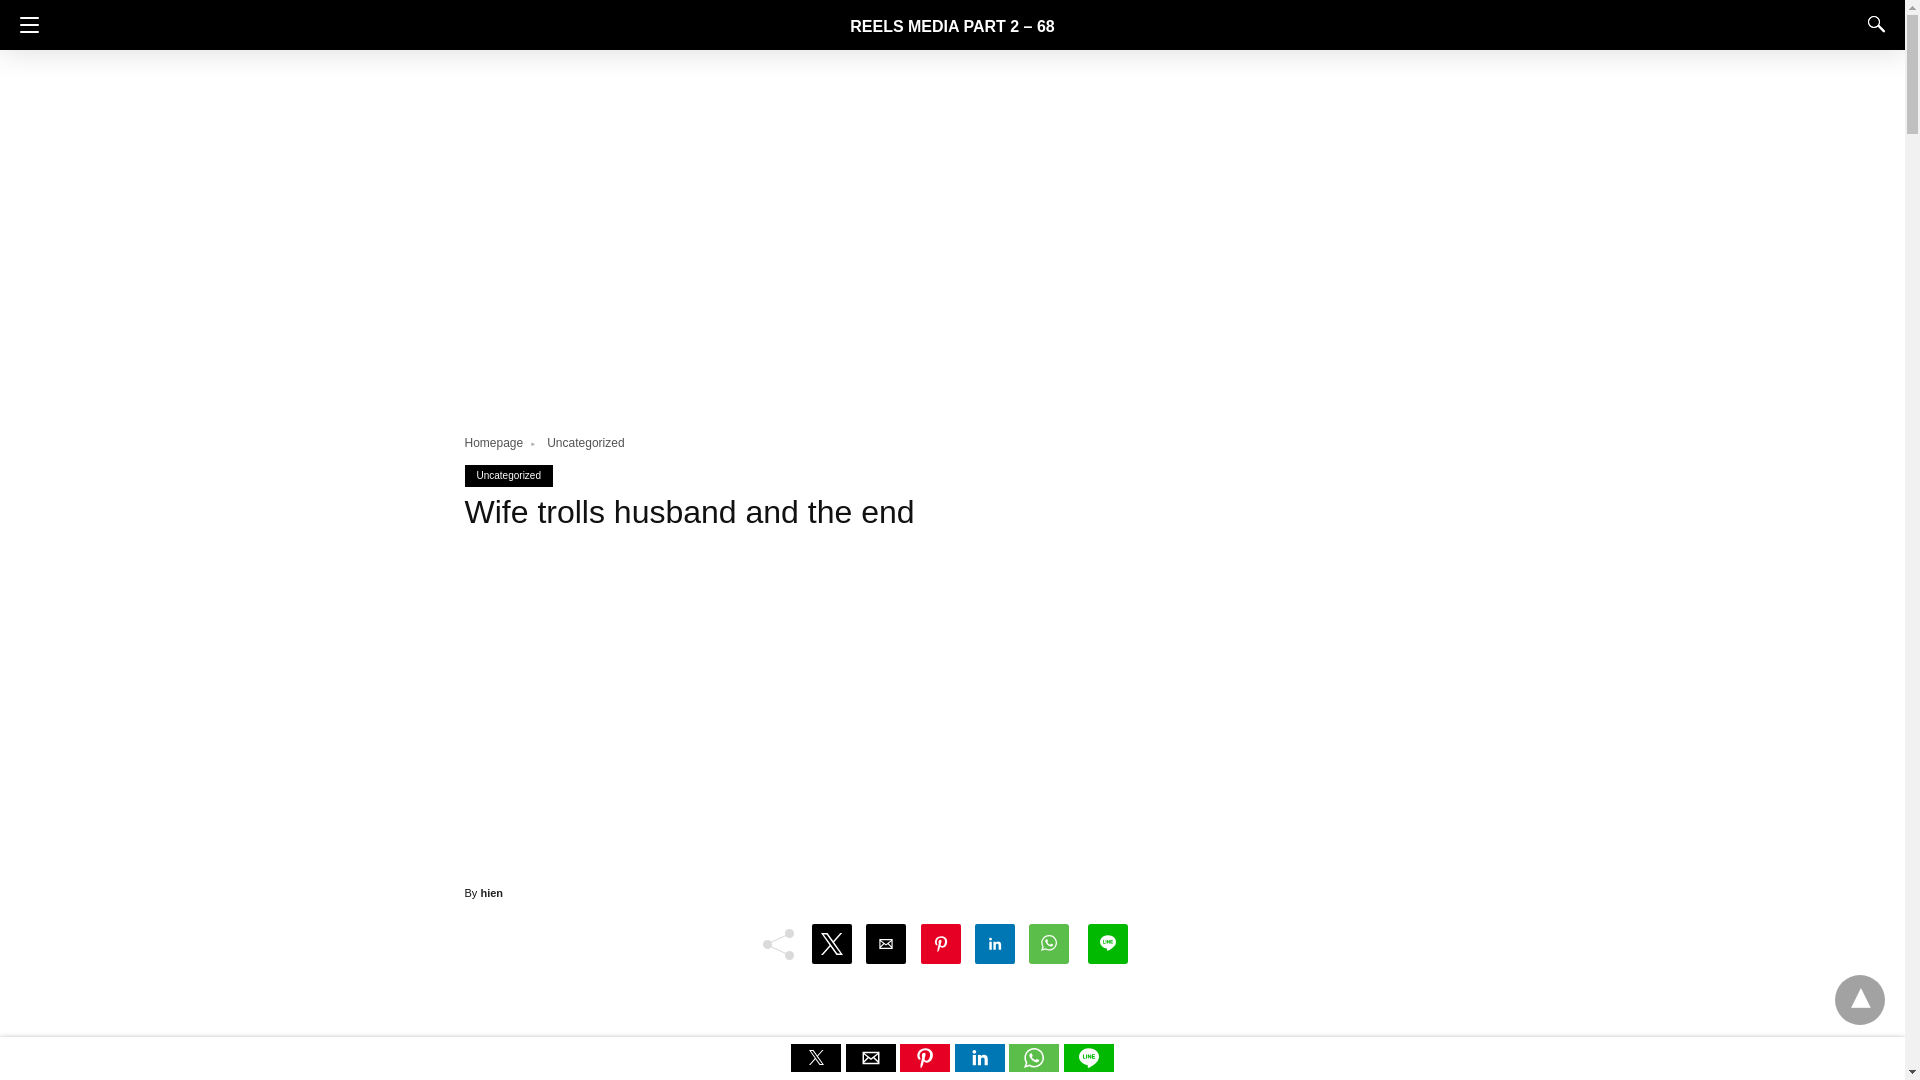 The image size is (1920, 1080). I want to click on line share, so click(1088, 1066).